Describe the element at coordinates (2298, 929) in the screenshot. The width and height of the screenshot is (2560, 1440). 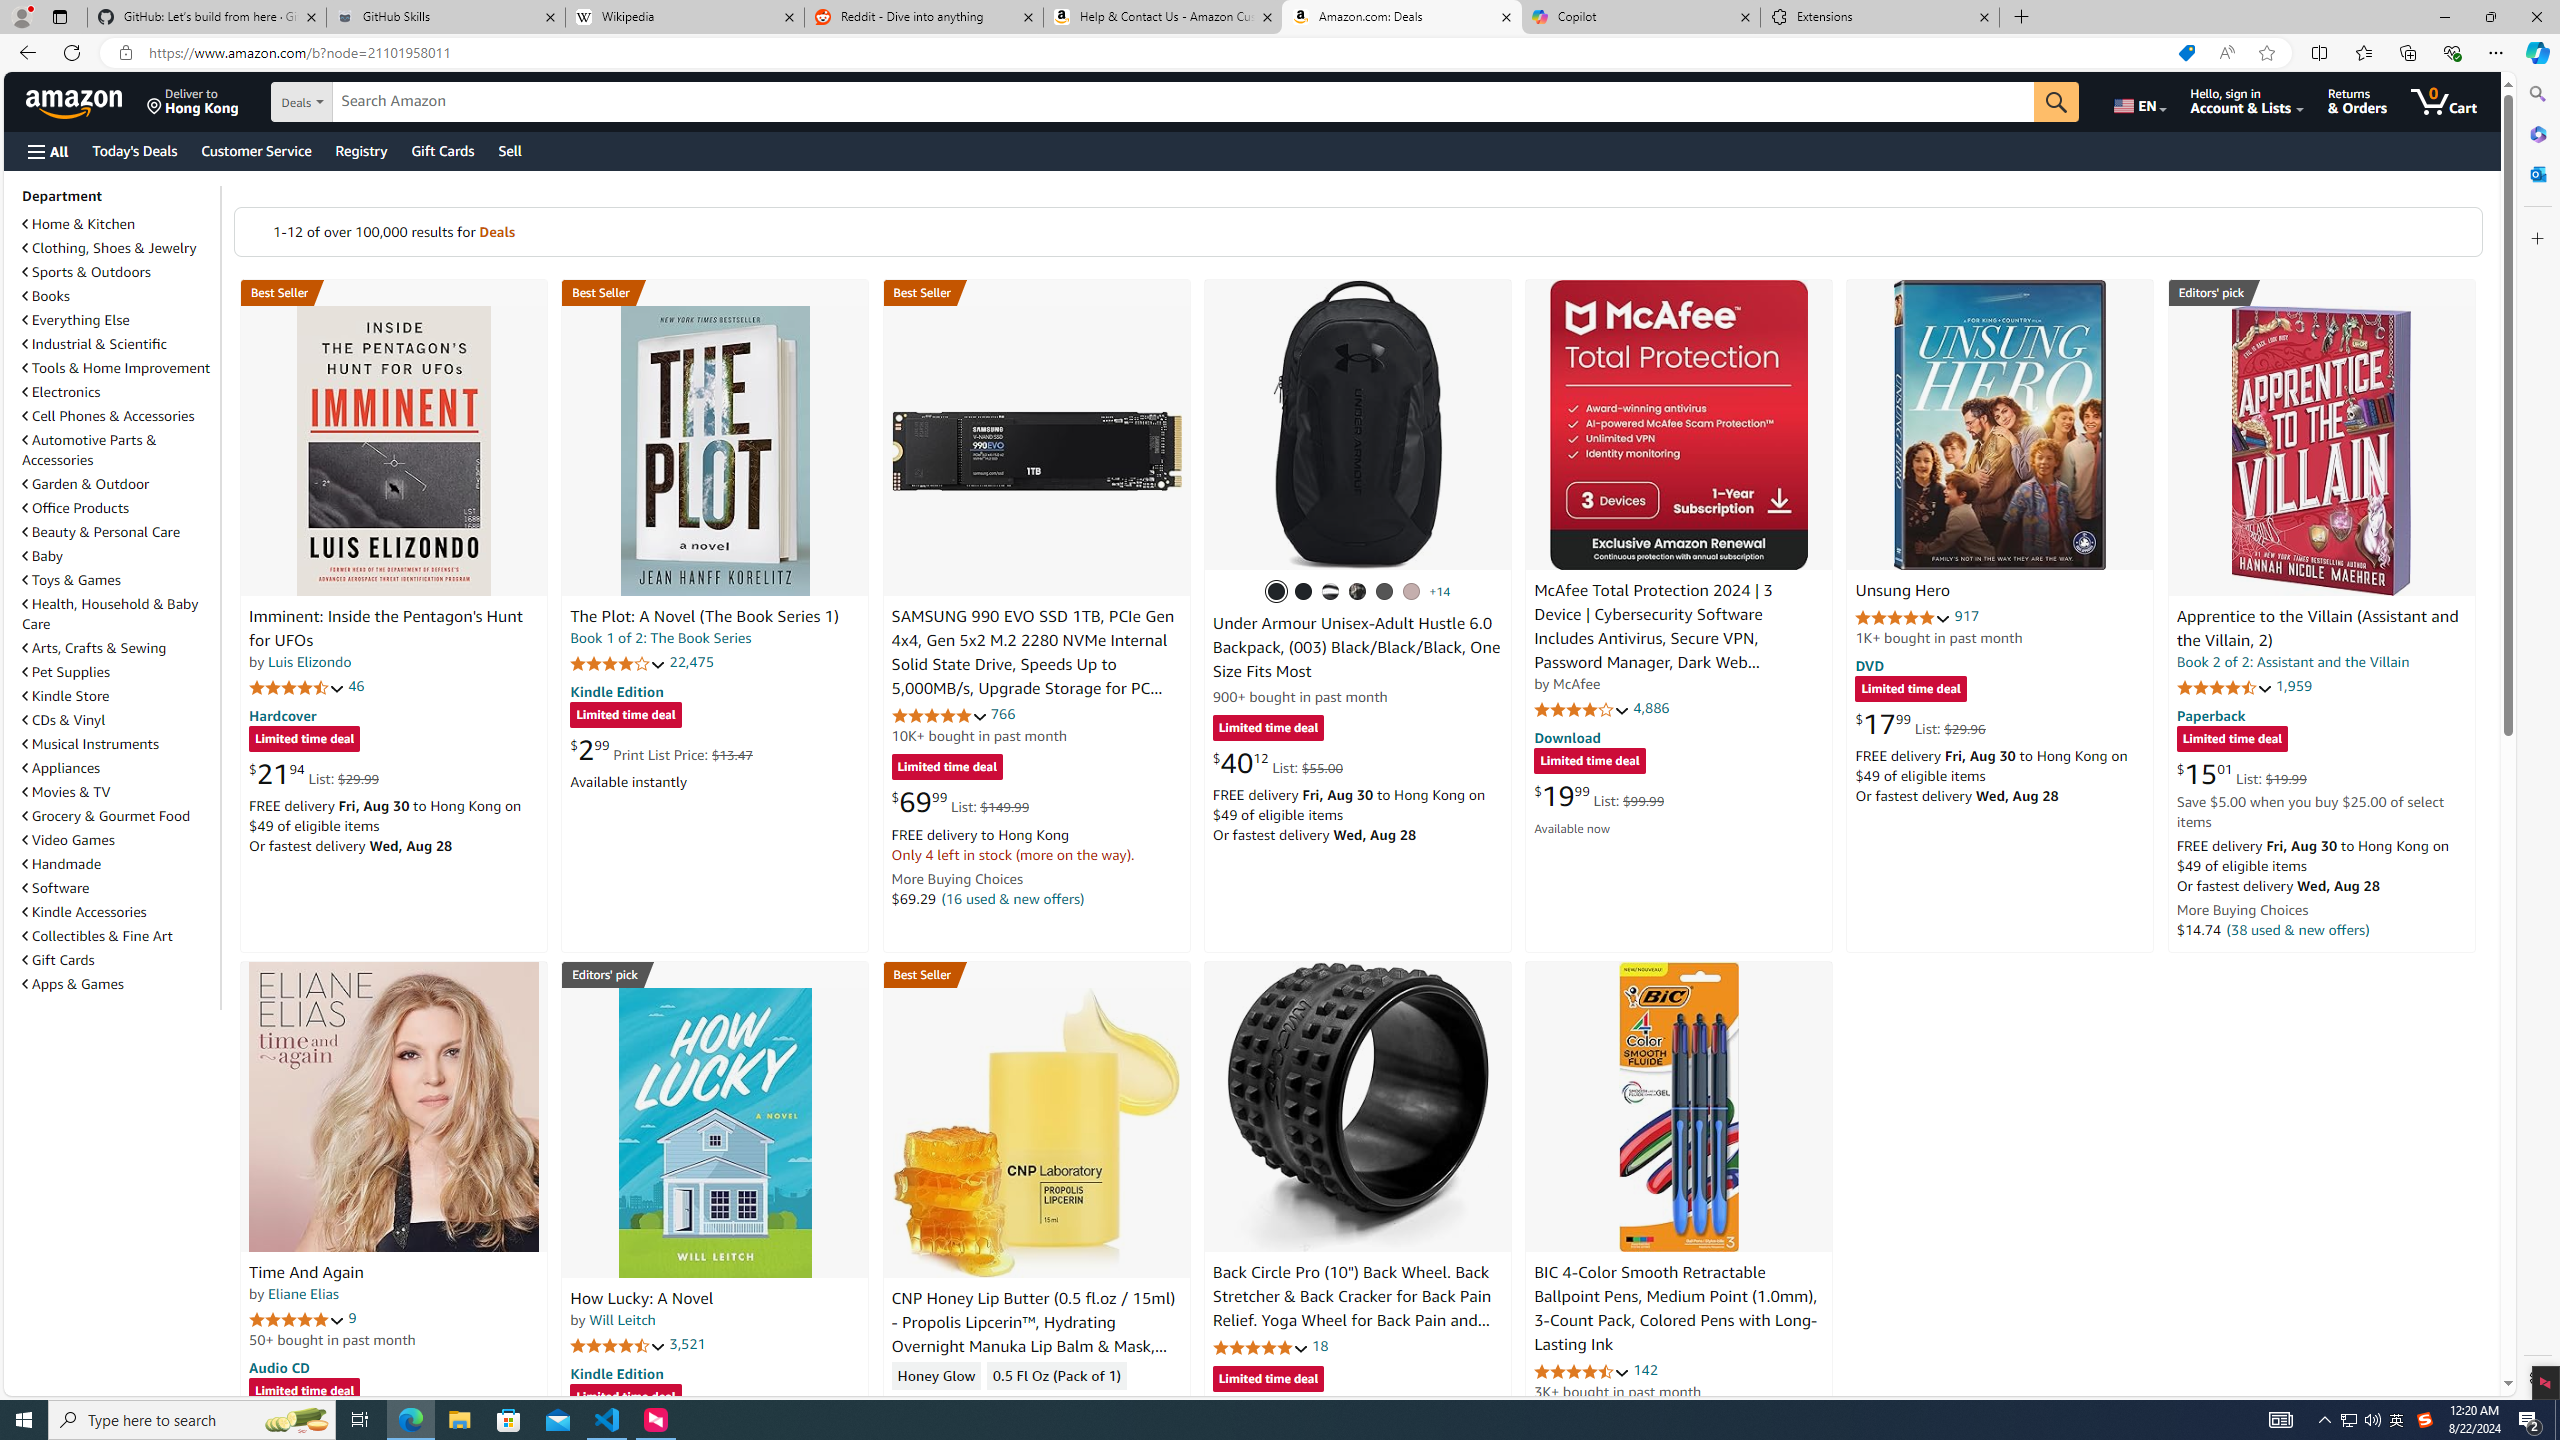
I see `(38 used & new offers)` at that location.